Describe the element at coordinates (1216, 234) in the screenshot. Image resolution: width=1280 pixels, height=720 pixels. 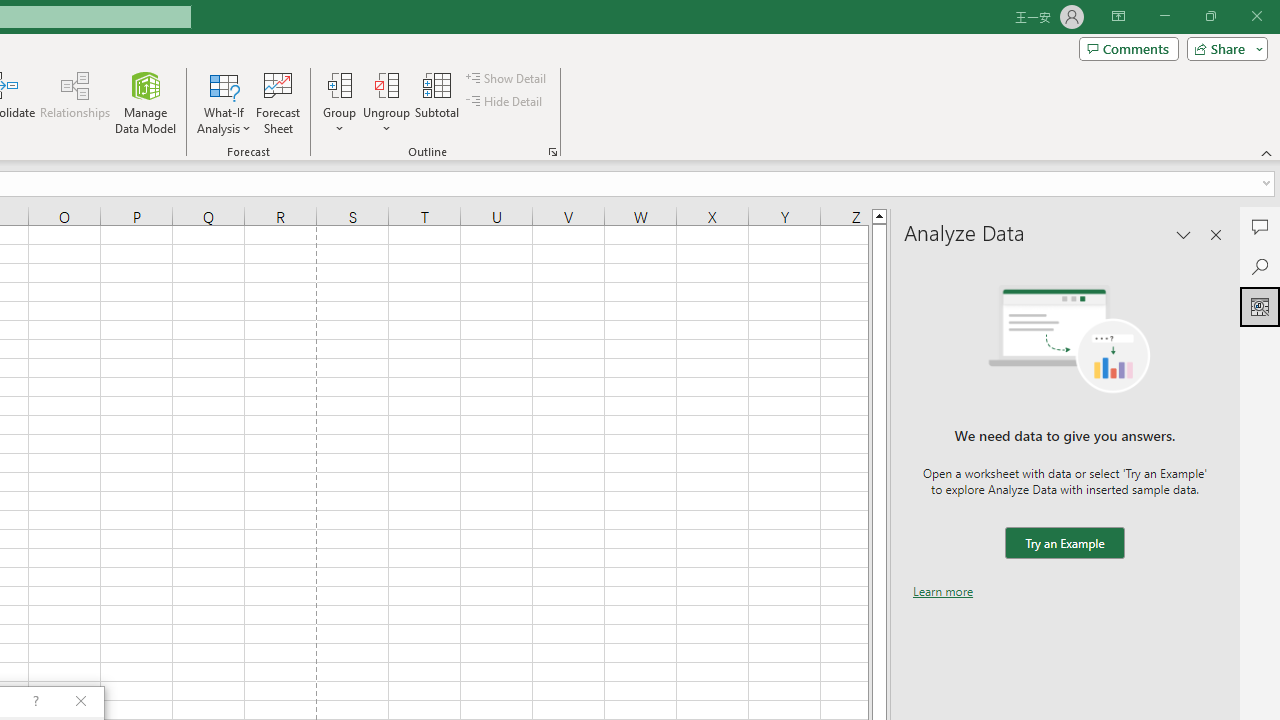
I see `Close pane` at that location.